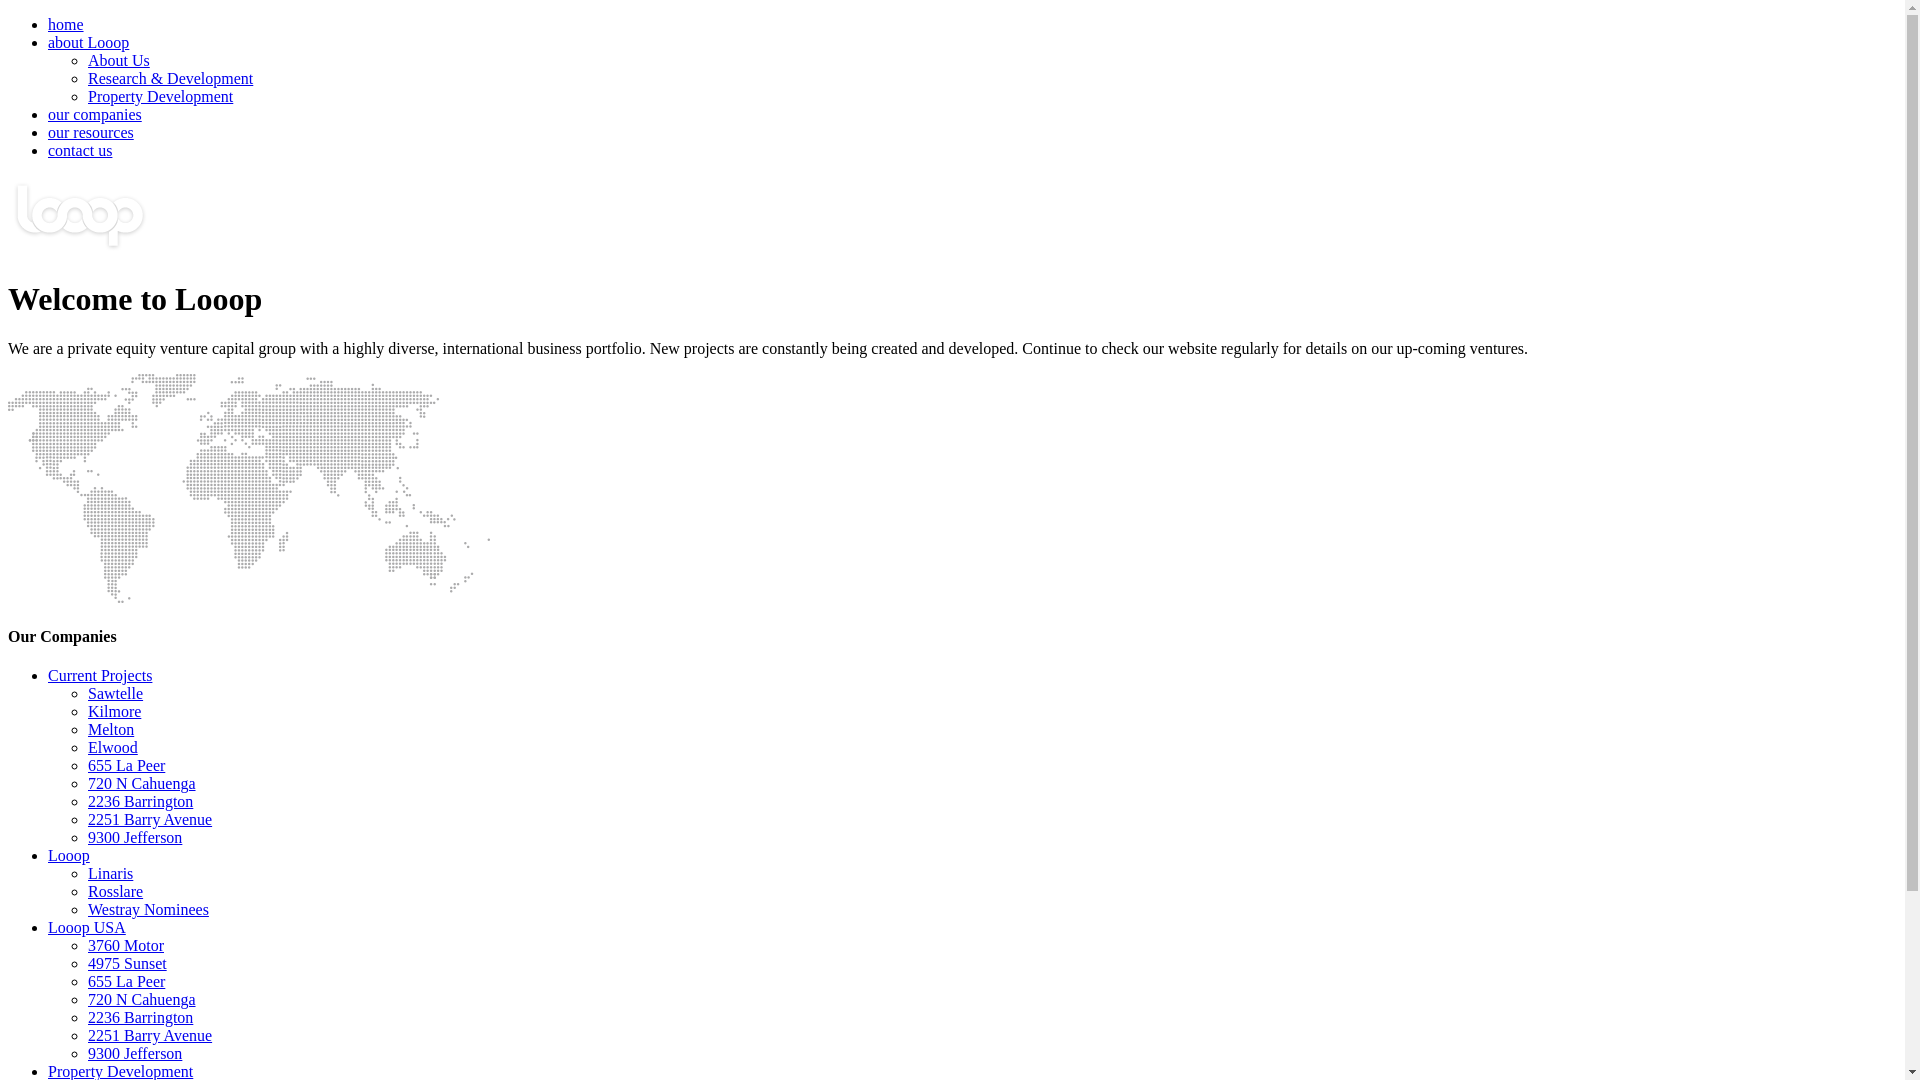  Describe the element at coordinates (88, 42) in the screenshot. I see `about Looop` at that location.